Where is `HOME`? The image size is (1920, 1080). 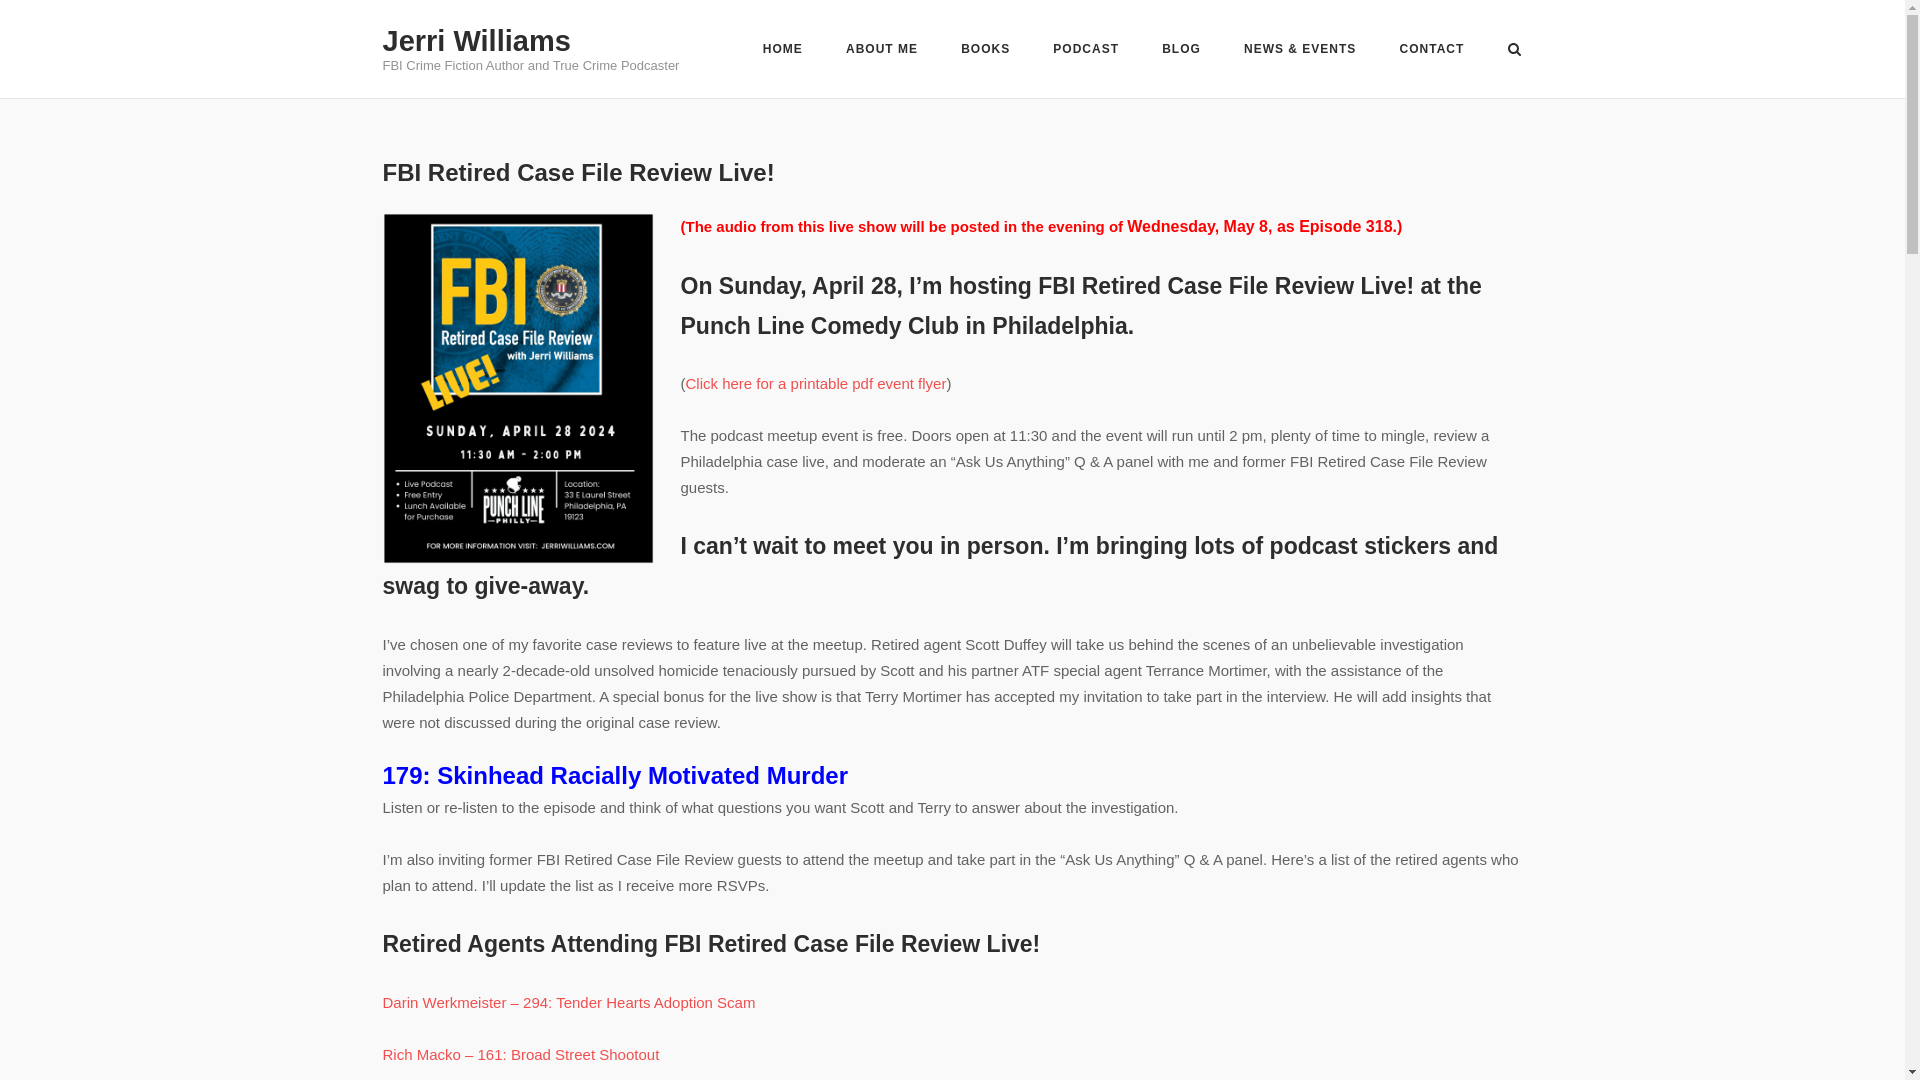
HOME is located at coordinates (782, 52).